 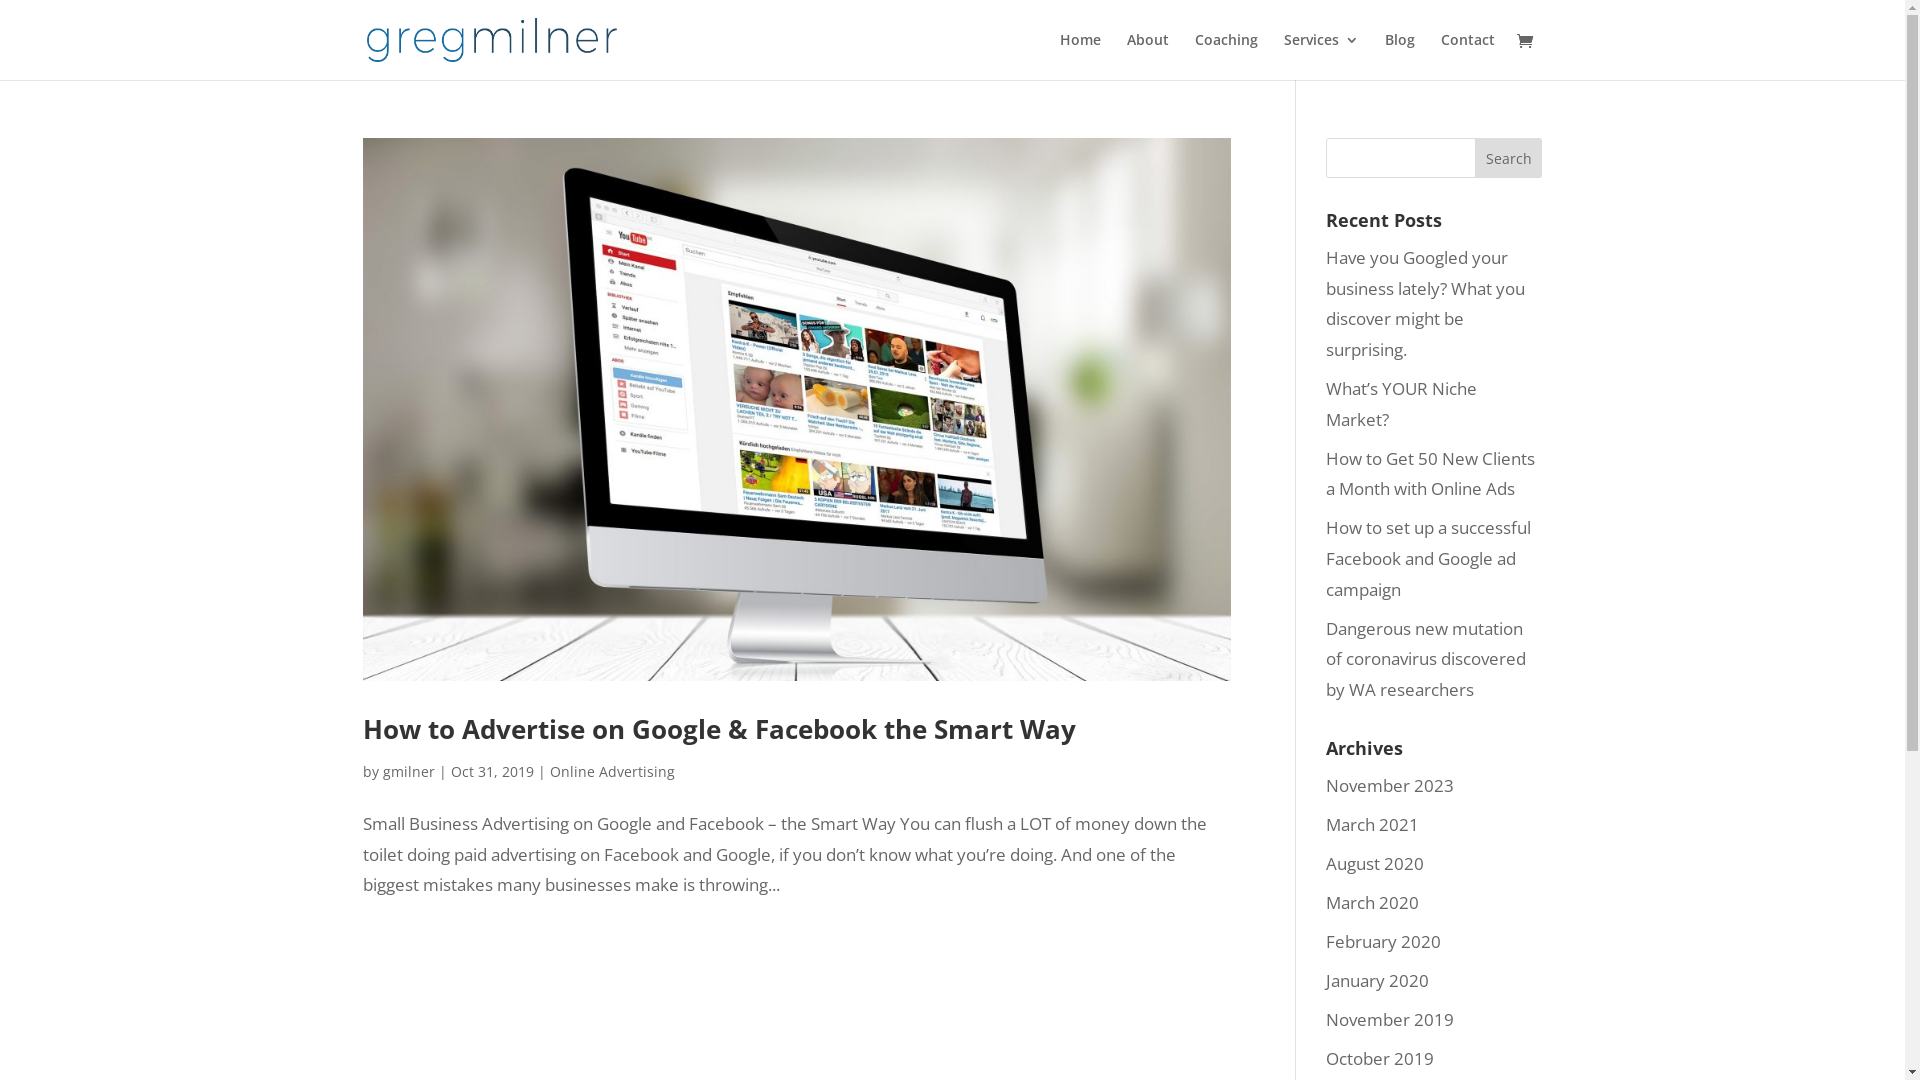 What do you see at coordinates (1372, 824) in the screenshot?
I see `March 2021` at bounding box center [1372, 824].